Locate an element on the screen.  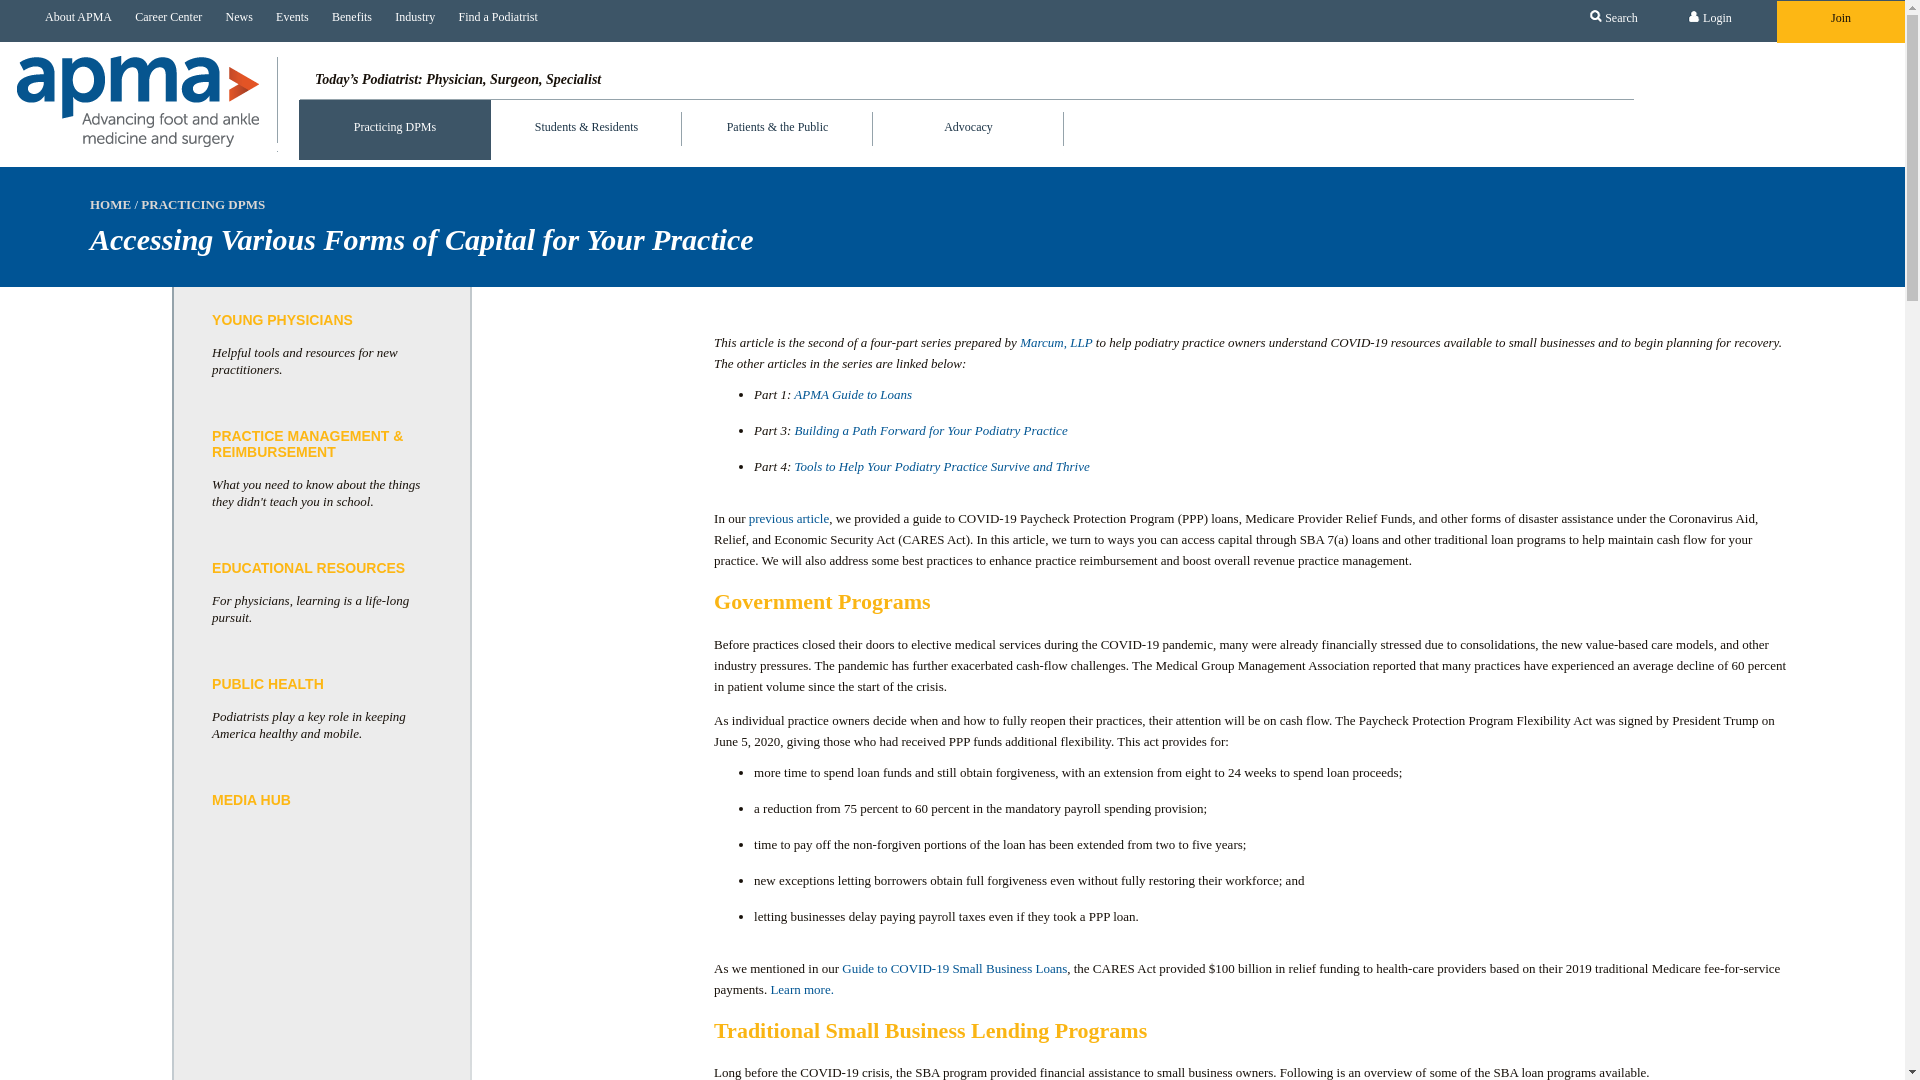
Find a Podiatrist is located at coordinates (492, 17).